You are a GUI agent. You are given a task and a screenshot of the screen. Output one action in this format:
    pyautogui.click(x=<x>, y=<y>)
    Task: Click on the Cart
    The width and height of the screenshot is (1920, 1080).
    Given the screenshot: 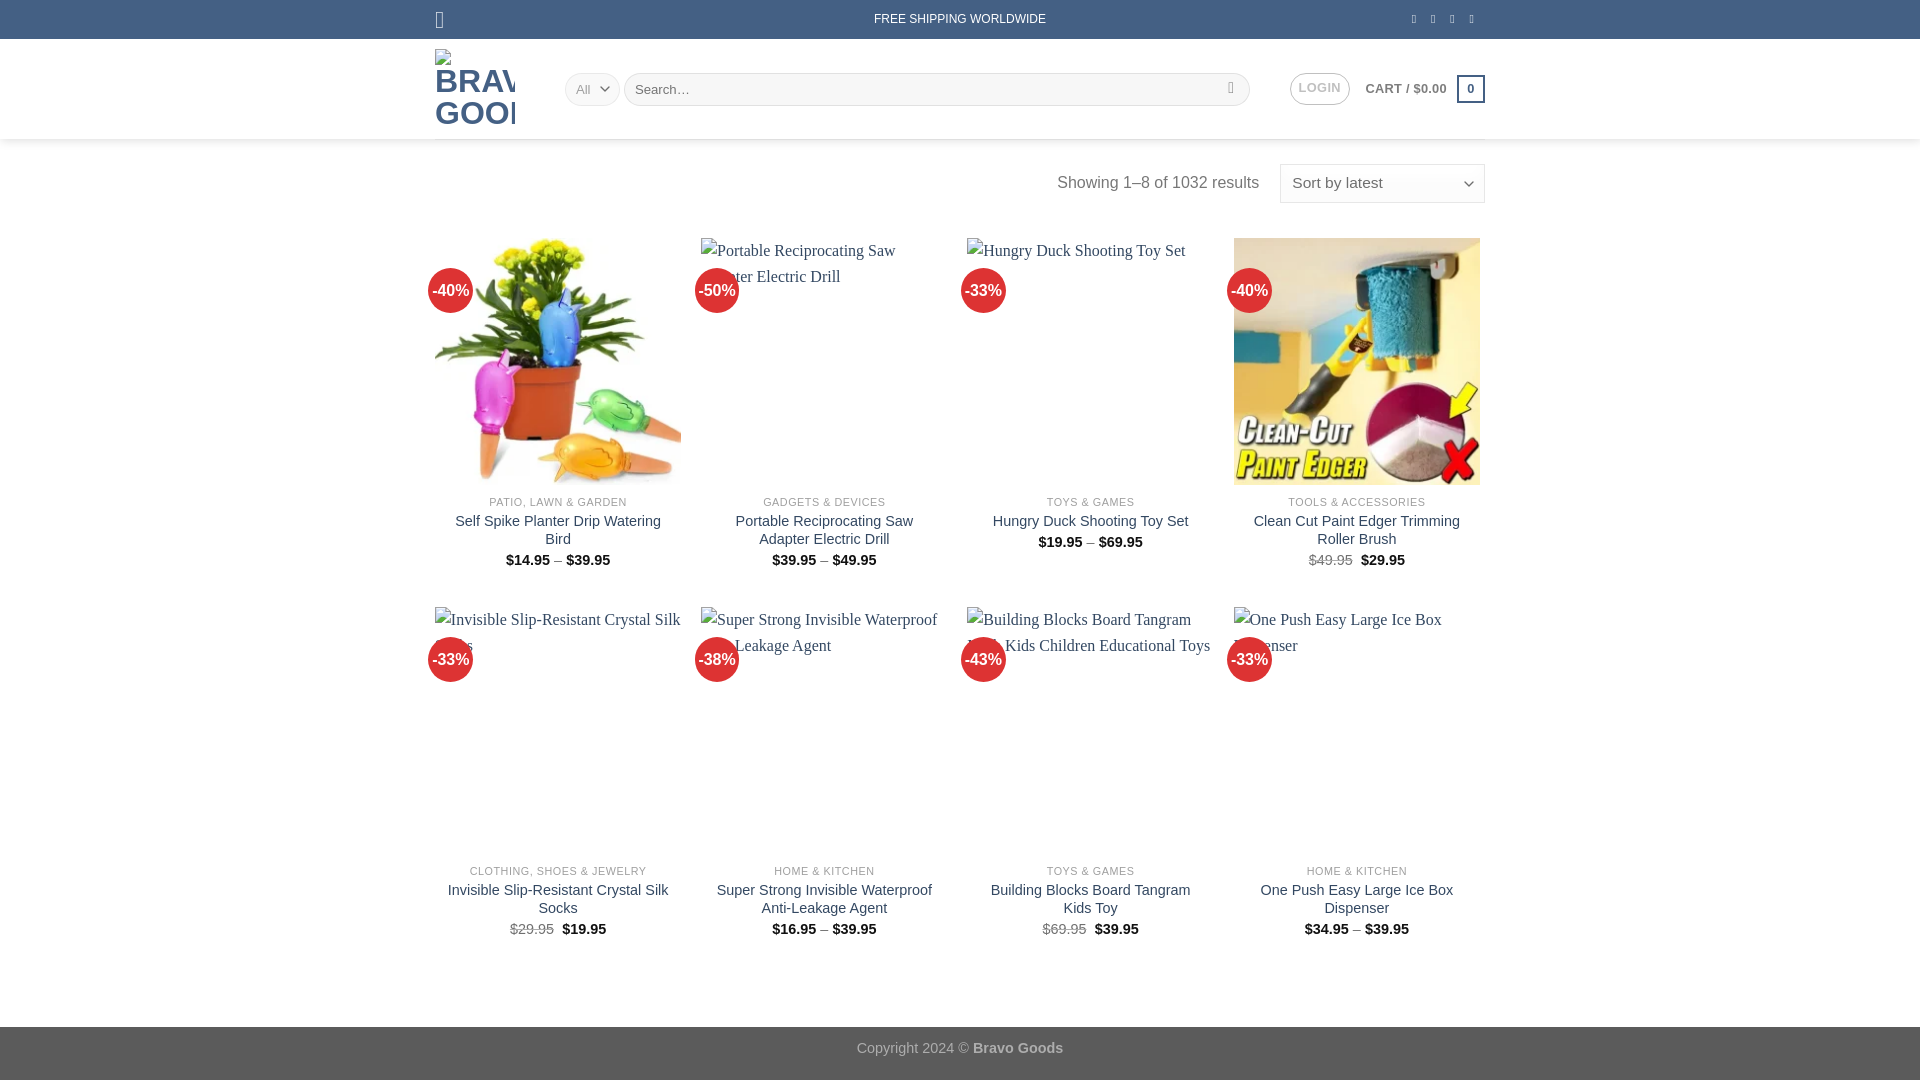 What is the action you would take?
    pyautogui.click(x=1424, y=88)
    